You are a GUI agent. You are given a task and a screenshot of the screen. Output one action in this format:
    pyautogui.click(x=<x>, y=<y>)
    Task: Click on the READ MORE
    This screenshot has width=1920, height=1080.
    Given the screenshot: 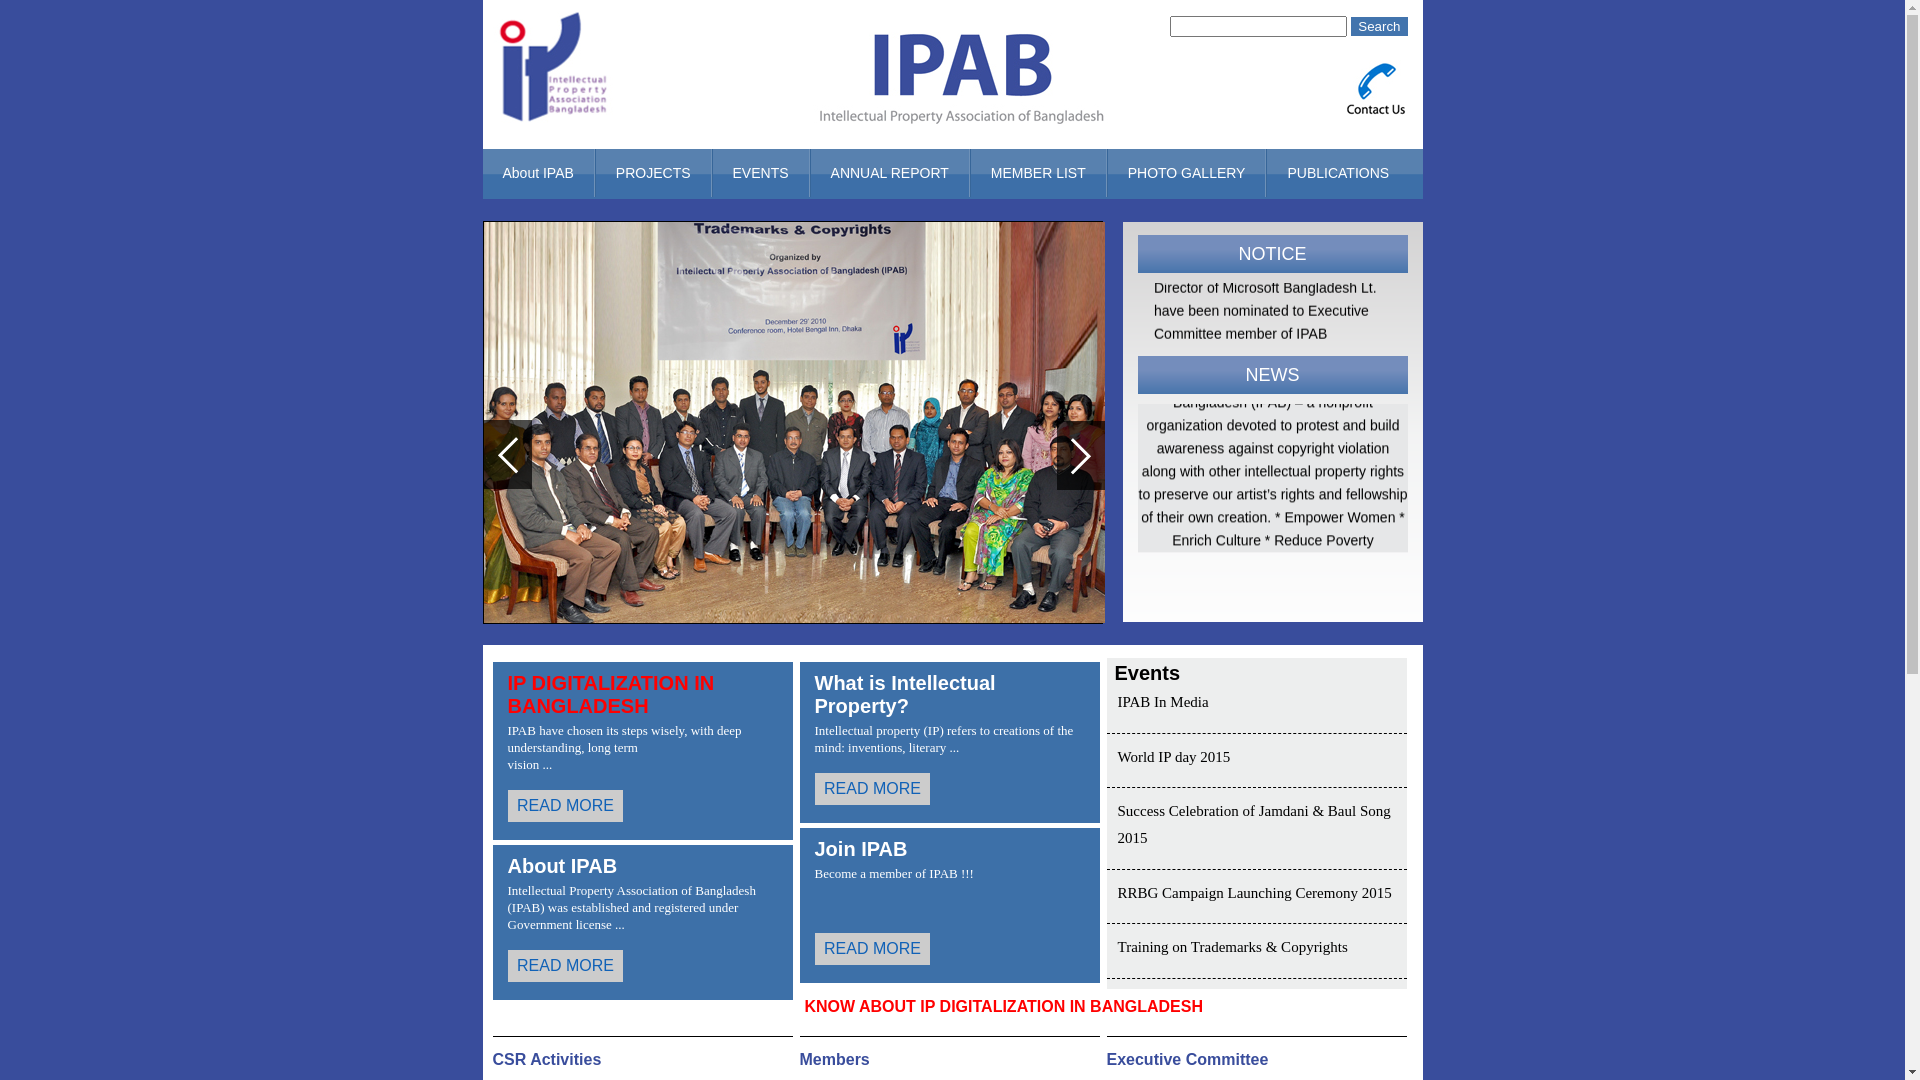 What is the action you would take?
    pyautogui.click(x=949, y=789)
    